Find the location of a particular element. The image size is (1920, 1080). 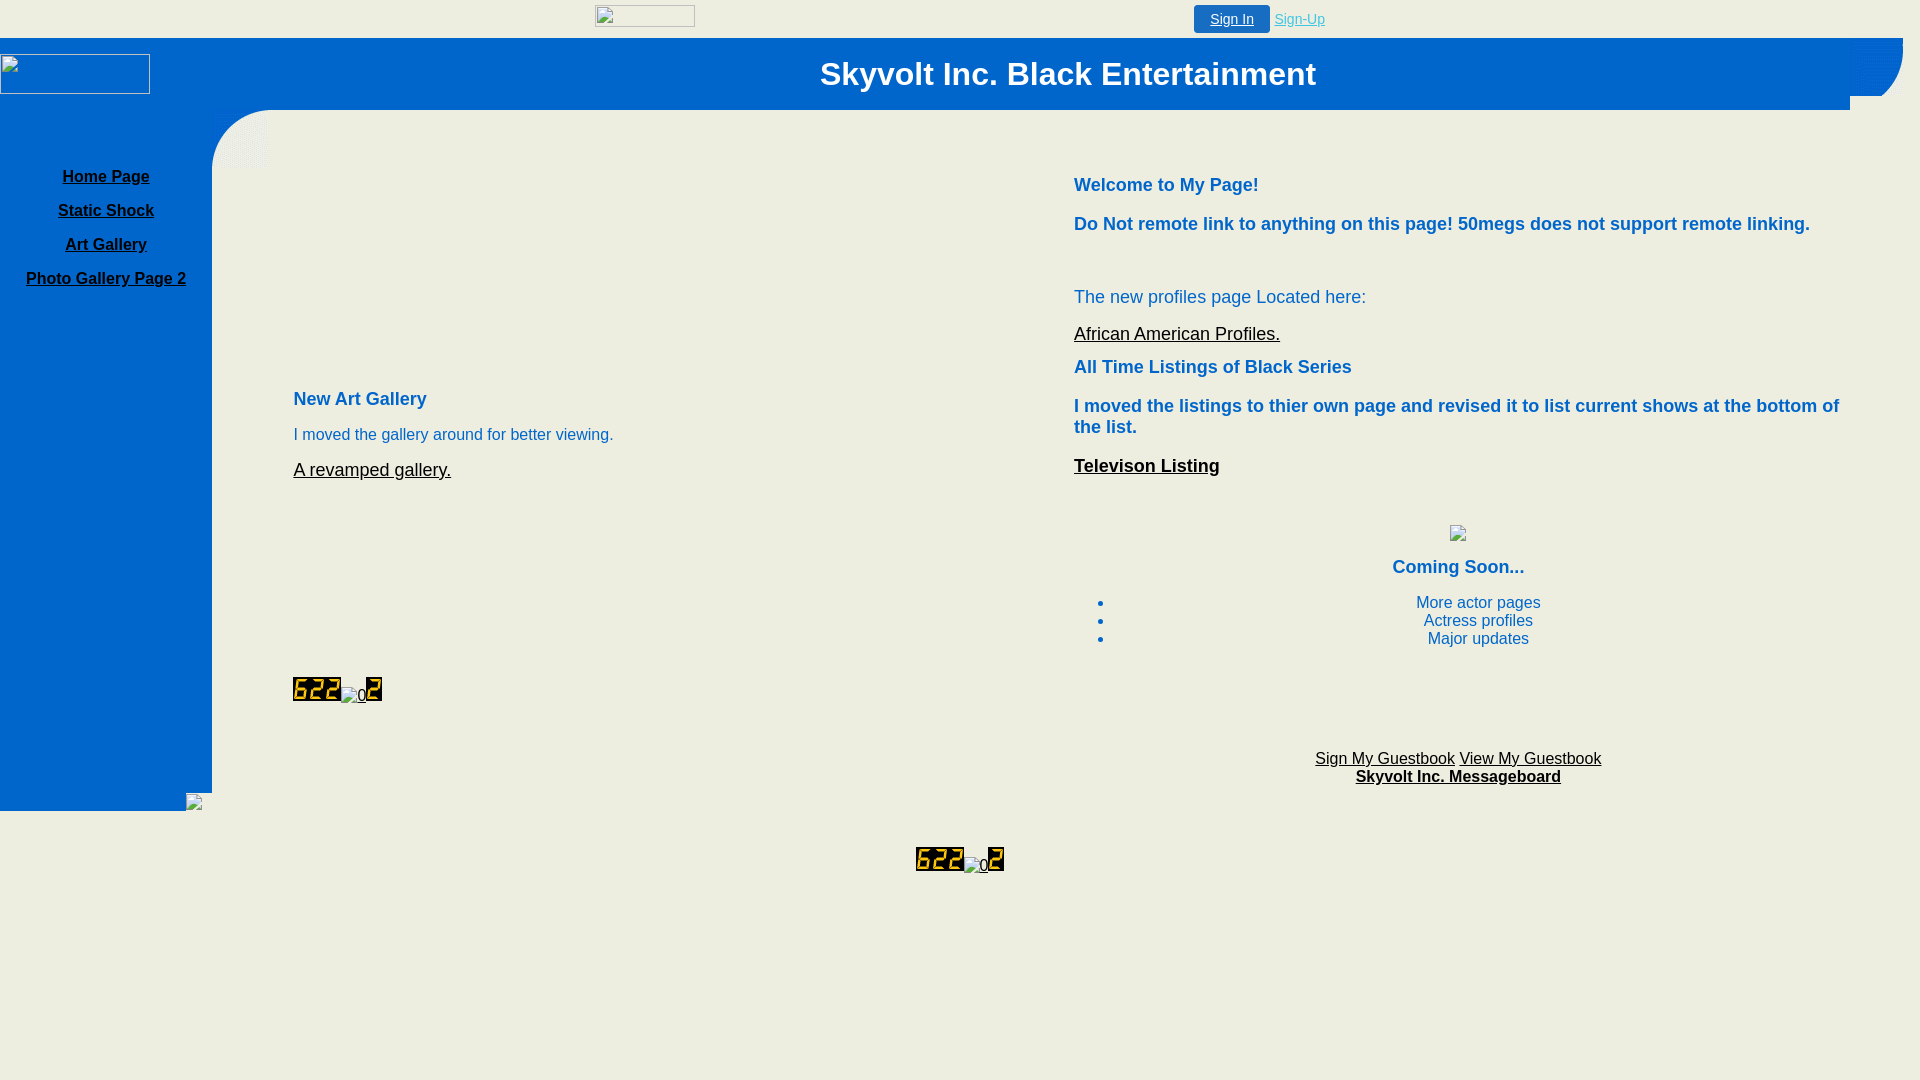

Televison Listing is located at coordinates (1146, 466).